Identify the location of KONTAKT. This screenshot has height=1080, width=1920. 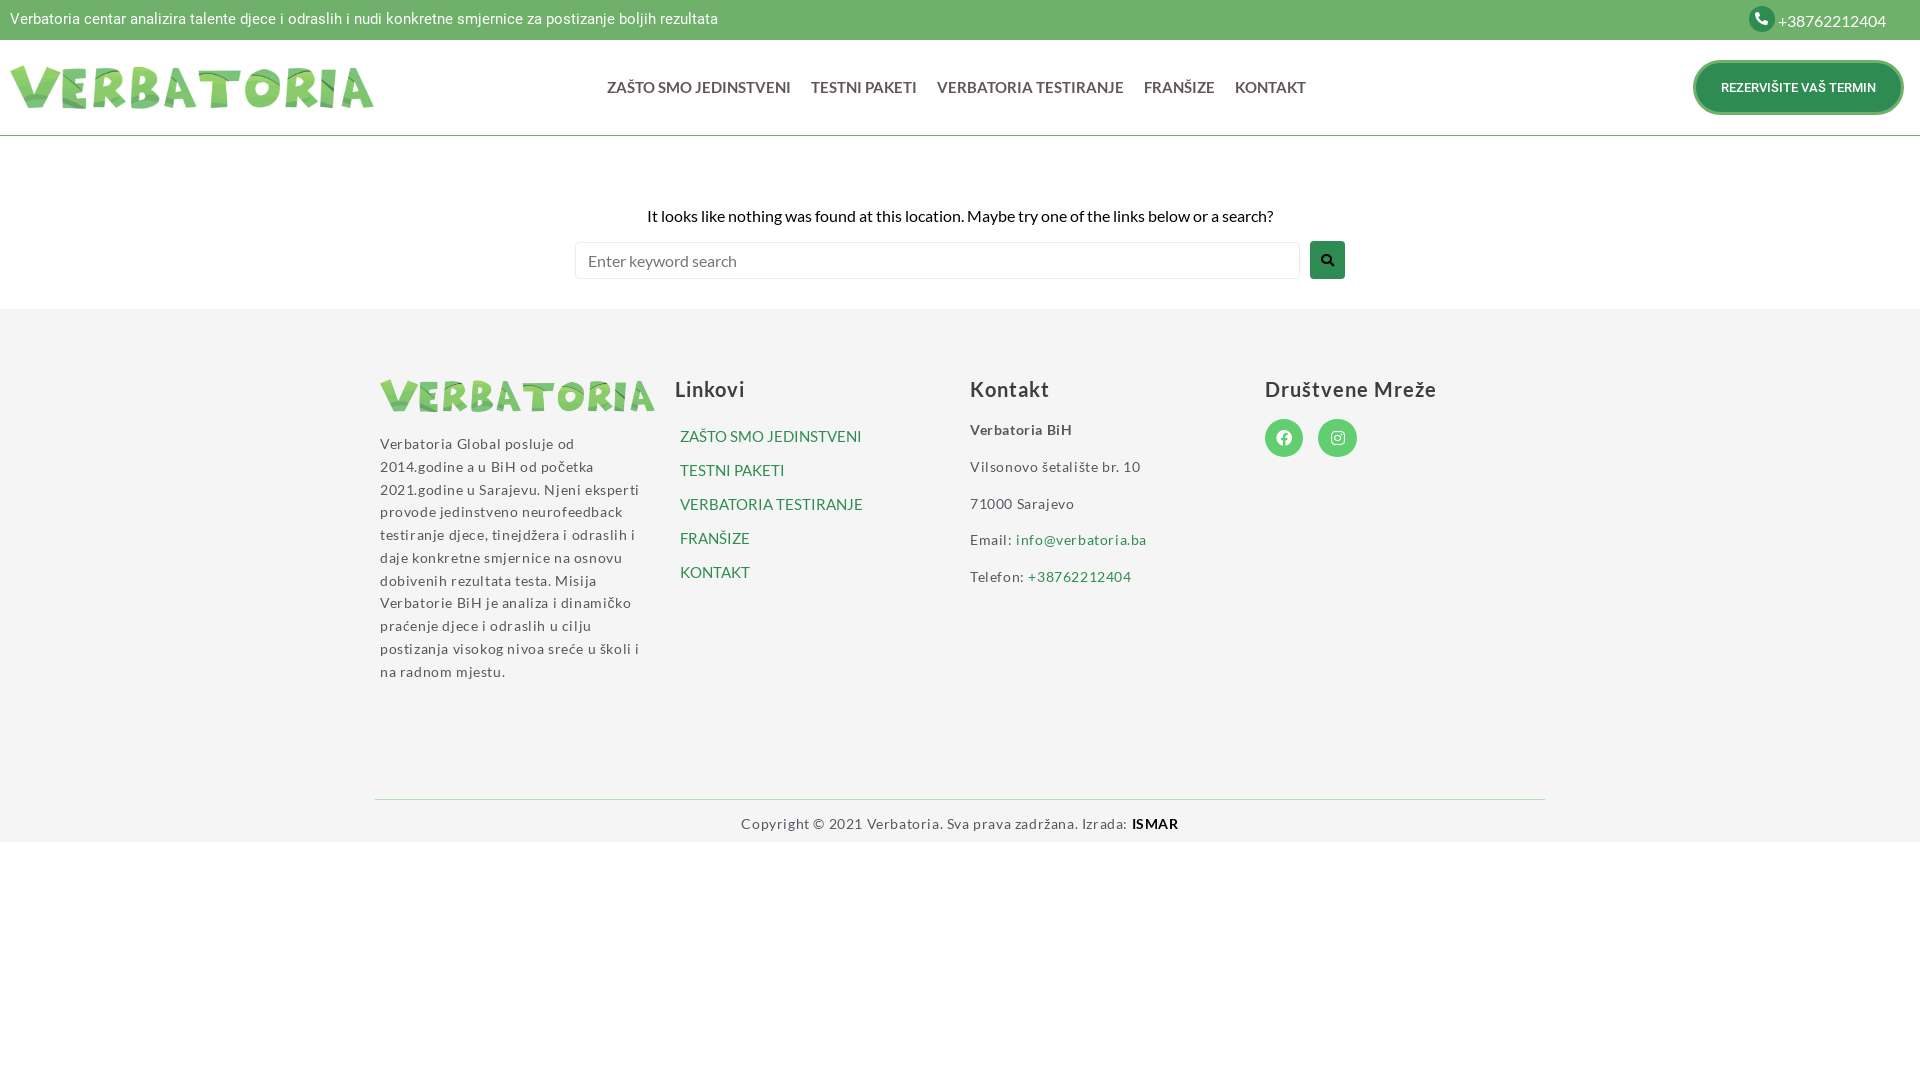
(1270, 87).